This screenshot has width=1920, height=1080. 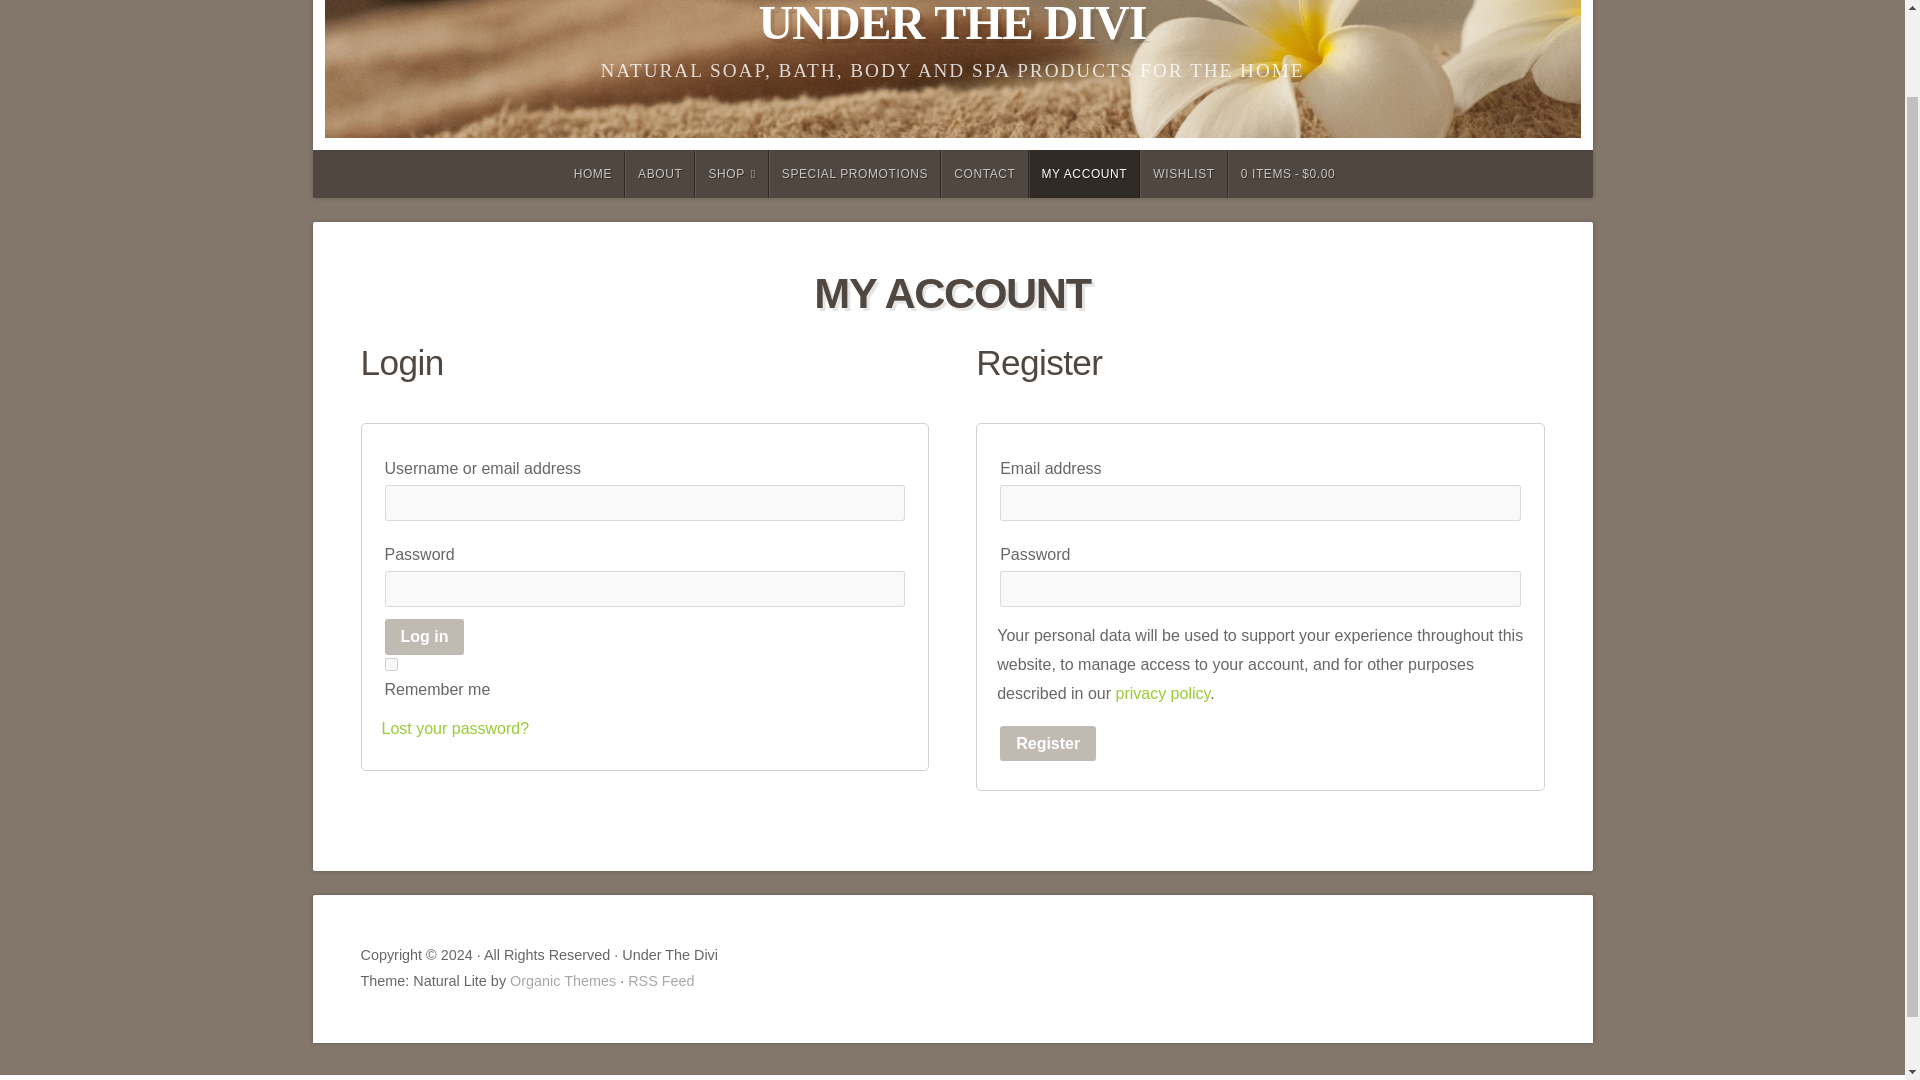 I want to click on UNDER THE DIVI, so click(x=952, y=24).